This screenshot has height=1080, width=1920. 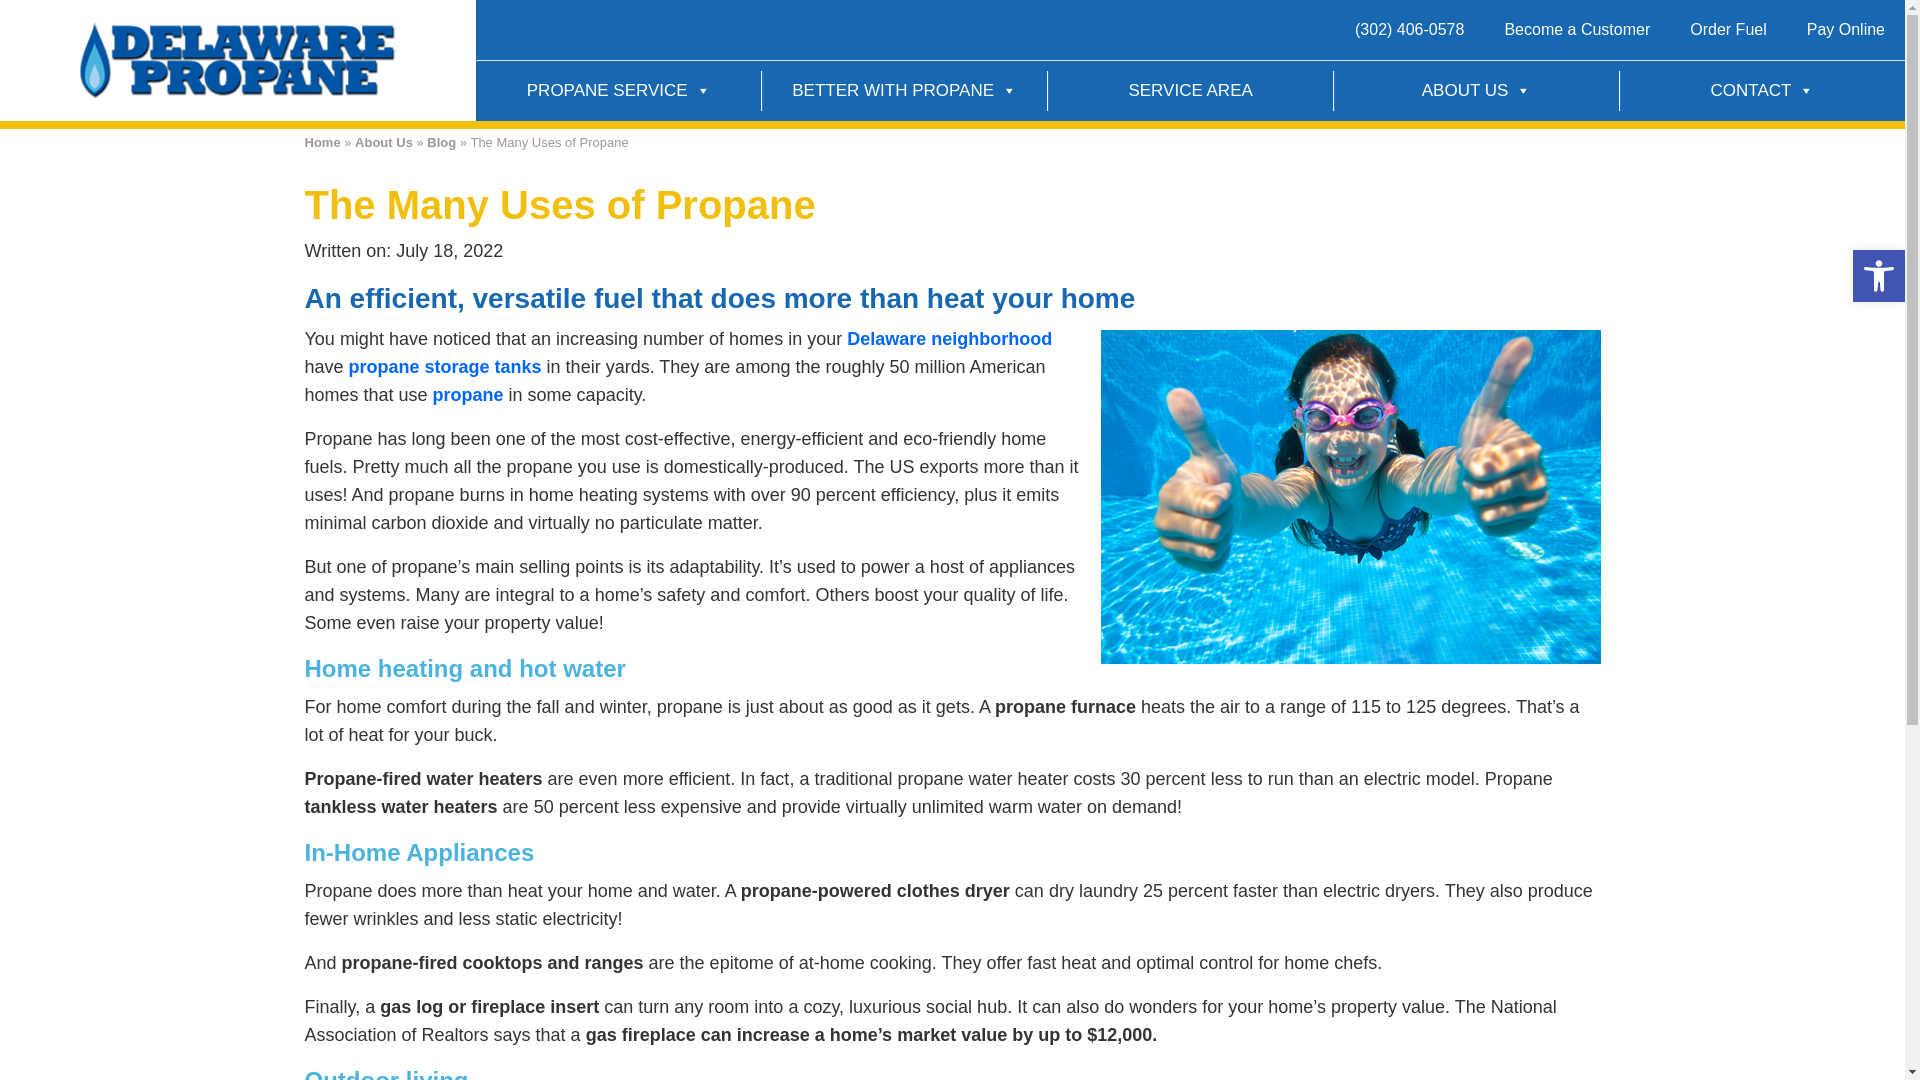 I want to click on home, so click(x=238, y=58).